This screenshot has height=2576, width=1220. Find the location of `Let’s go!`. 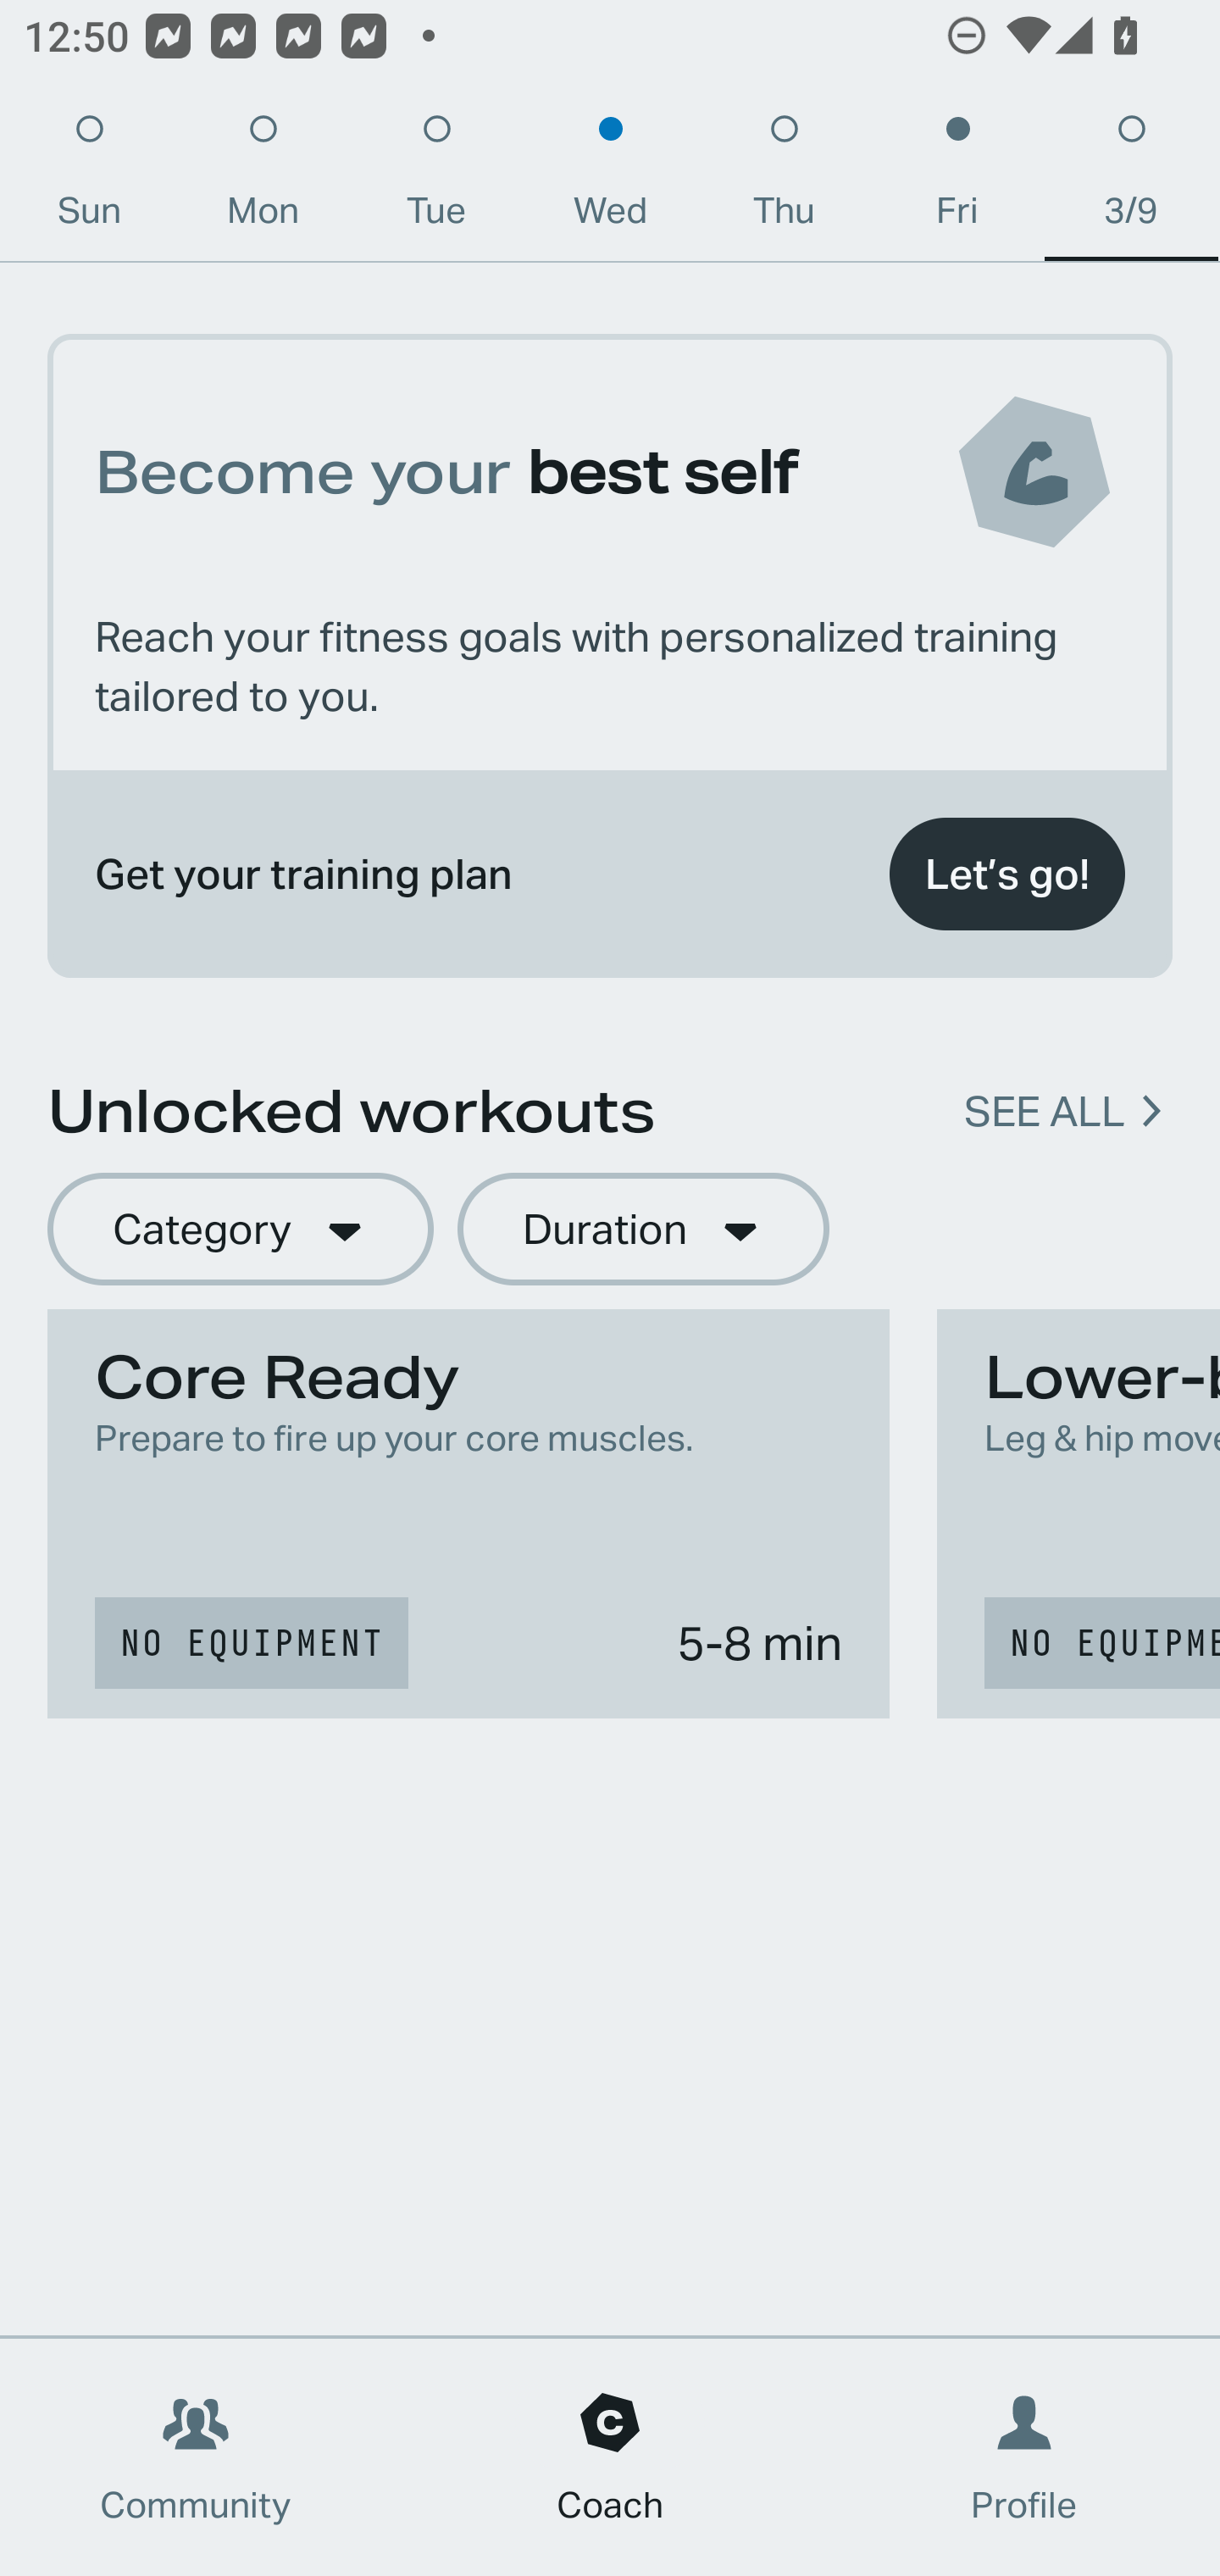

Let’s go! is located at coordinates (1006, 874).